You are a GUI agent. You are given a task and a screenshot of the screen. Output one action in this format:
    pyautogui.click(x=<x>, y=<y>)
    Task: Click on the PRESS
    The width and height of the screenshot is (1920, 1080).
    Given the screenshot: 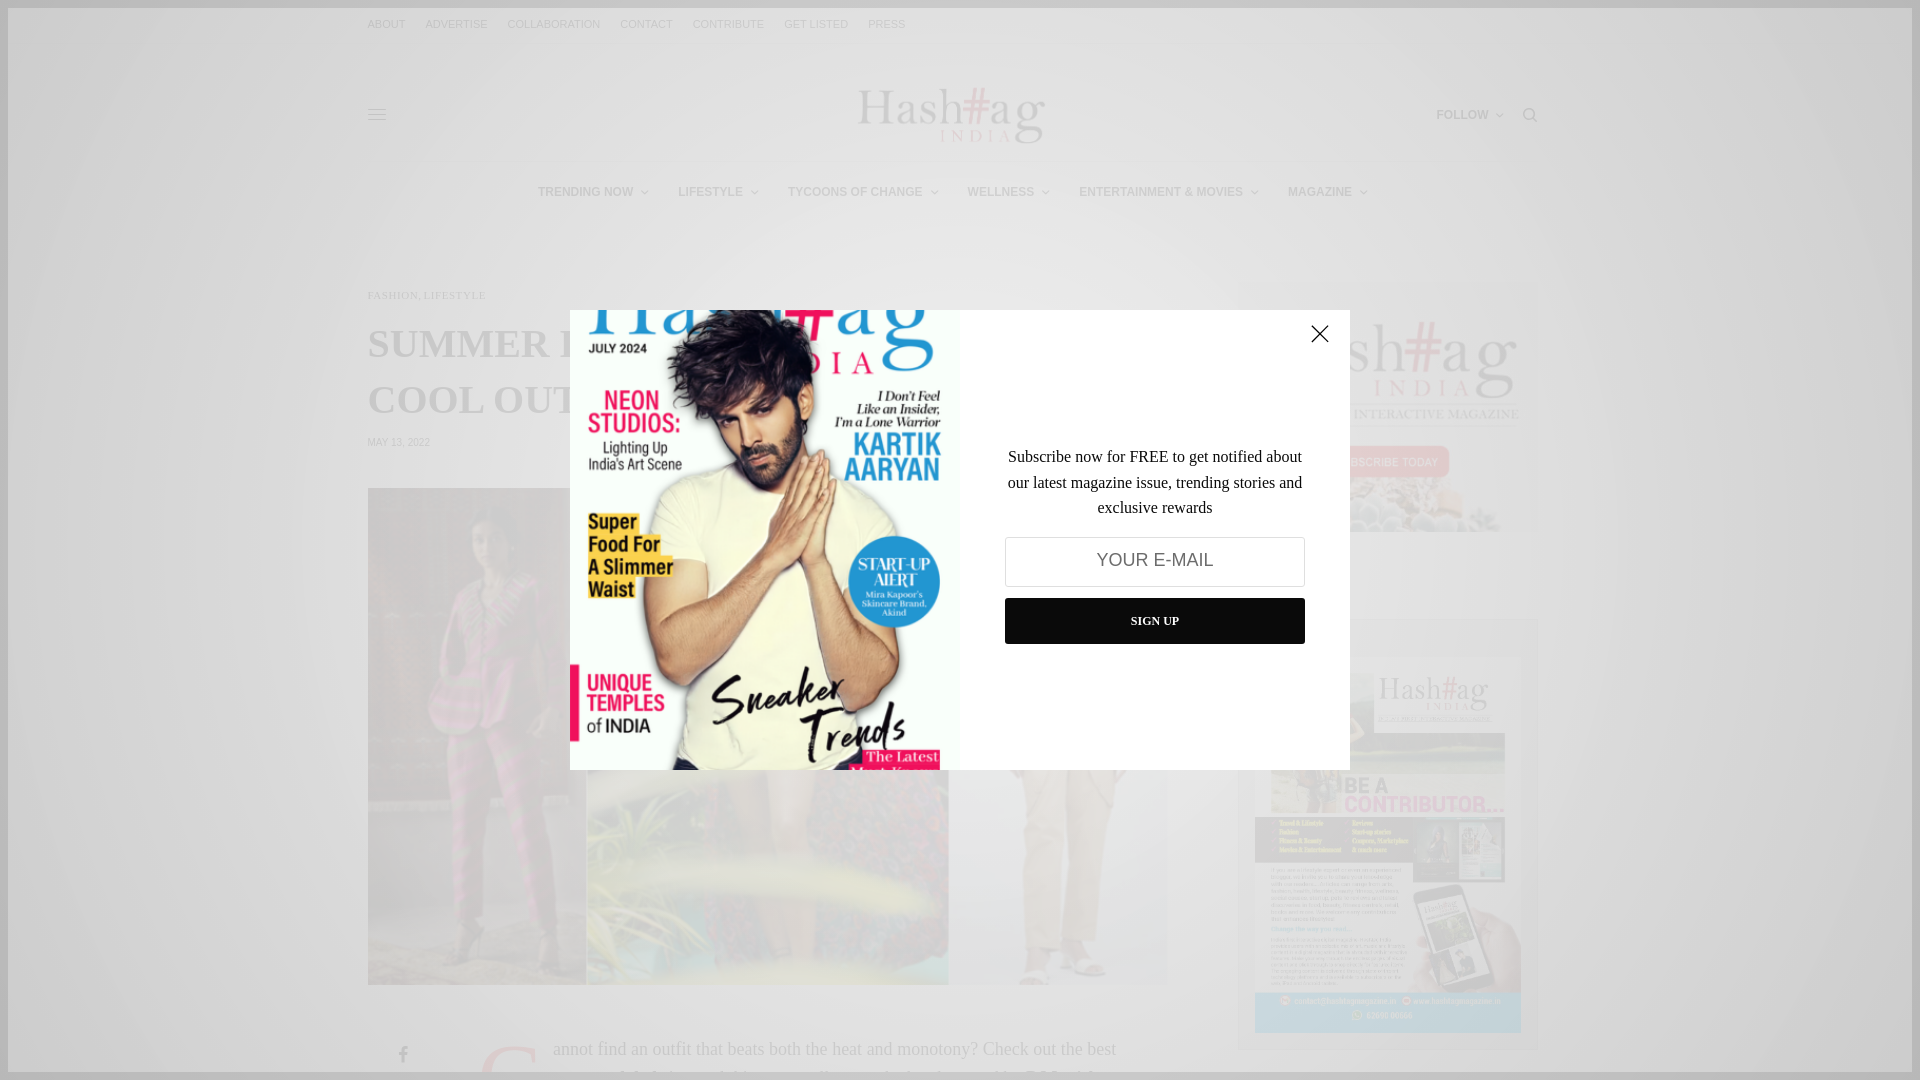 What is the action you would take?
    pyautogui.click(x=886, y=24)
    